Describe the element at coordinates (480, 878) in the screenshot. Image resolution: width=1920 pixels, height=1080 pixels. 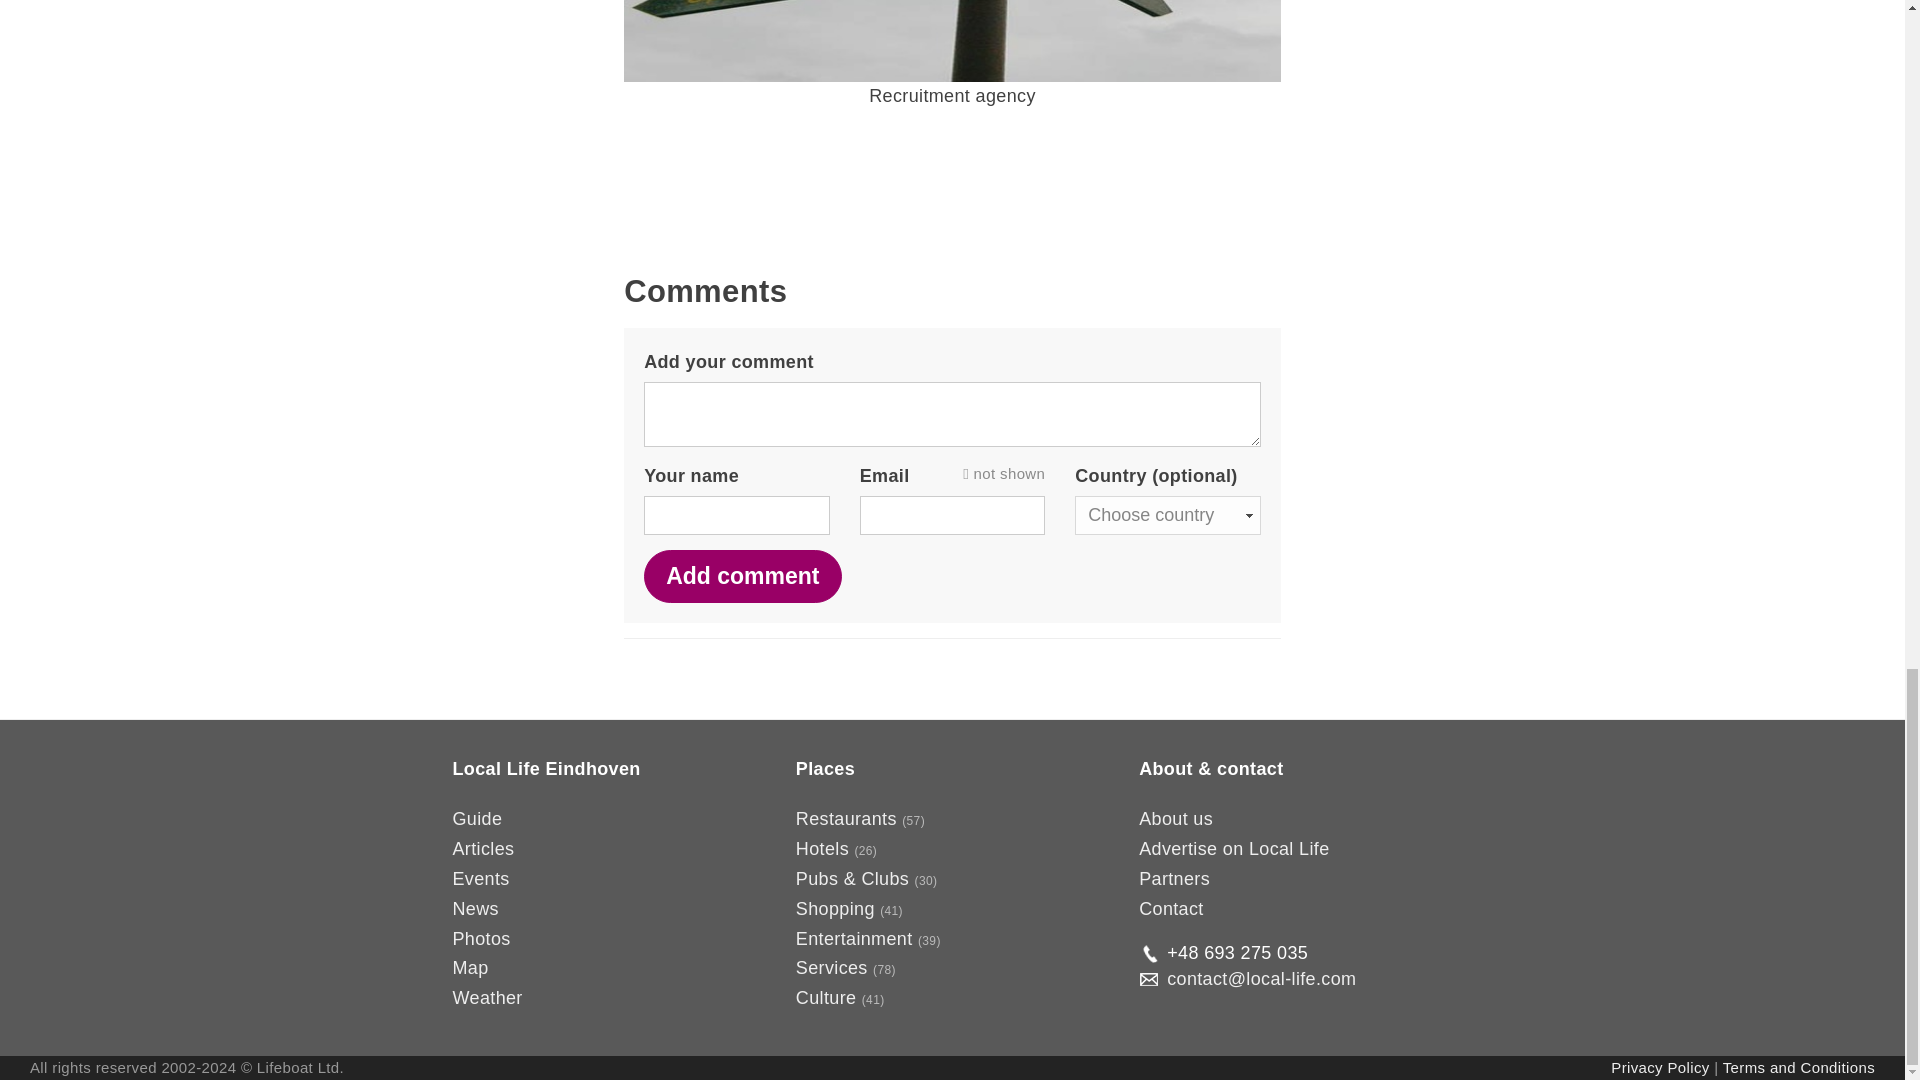
I see `Events` at that location.